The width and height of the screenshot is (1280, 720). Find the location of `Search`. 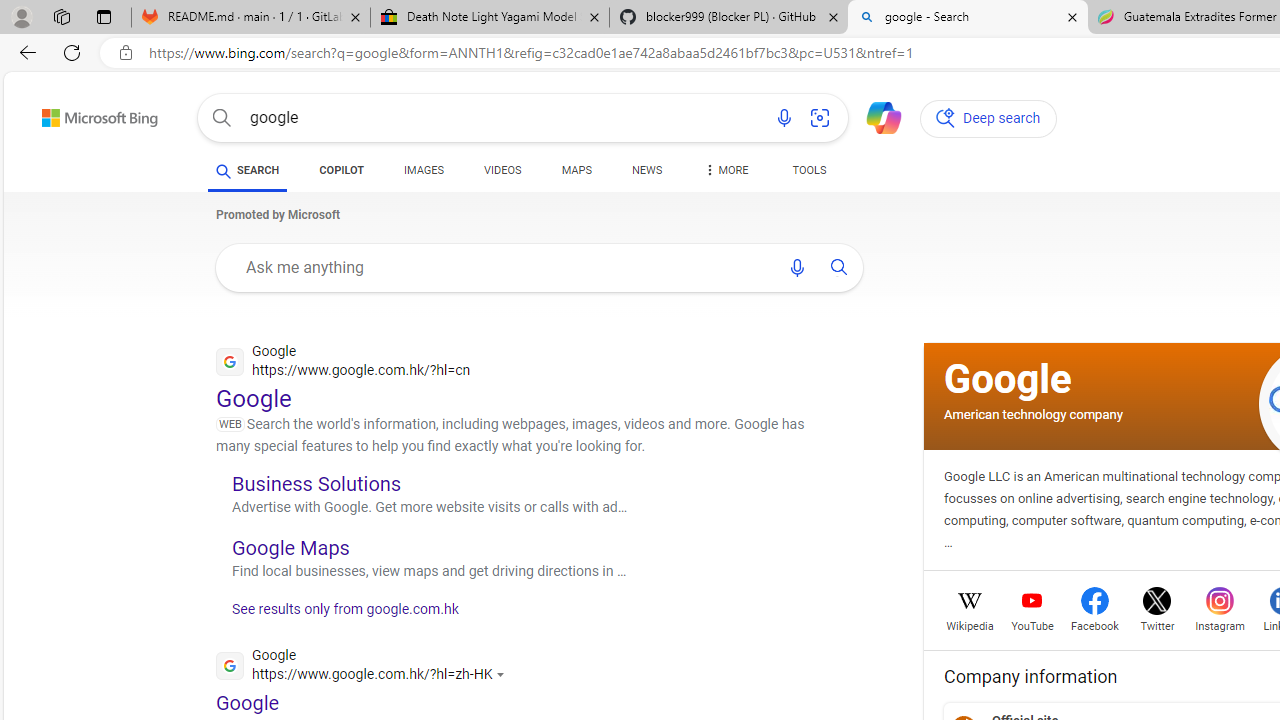

Search is located at coordinates (222, 118).